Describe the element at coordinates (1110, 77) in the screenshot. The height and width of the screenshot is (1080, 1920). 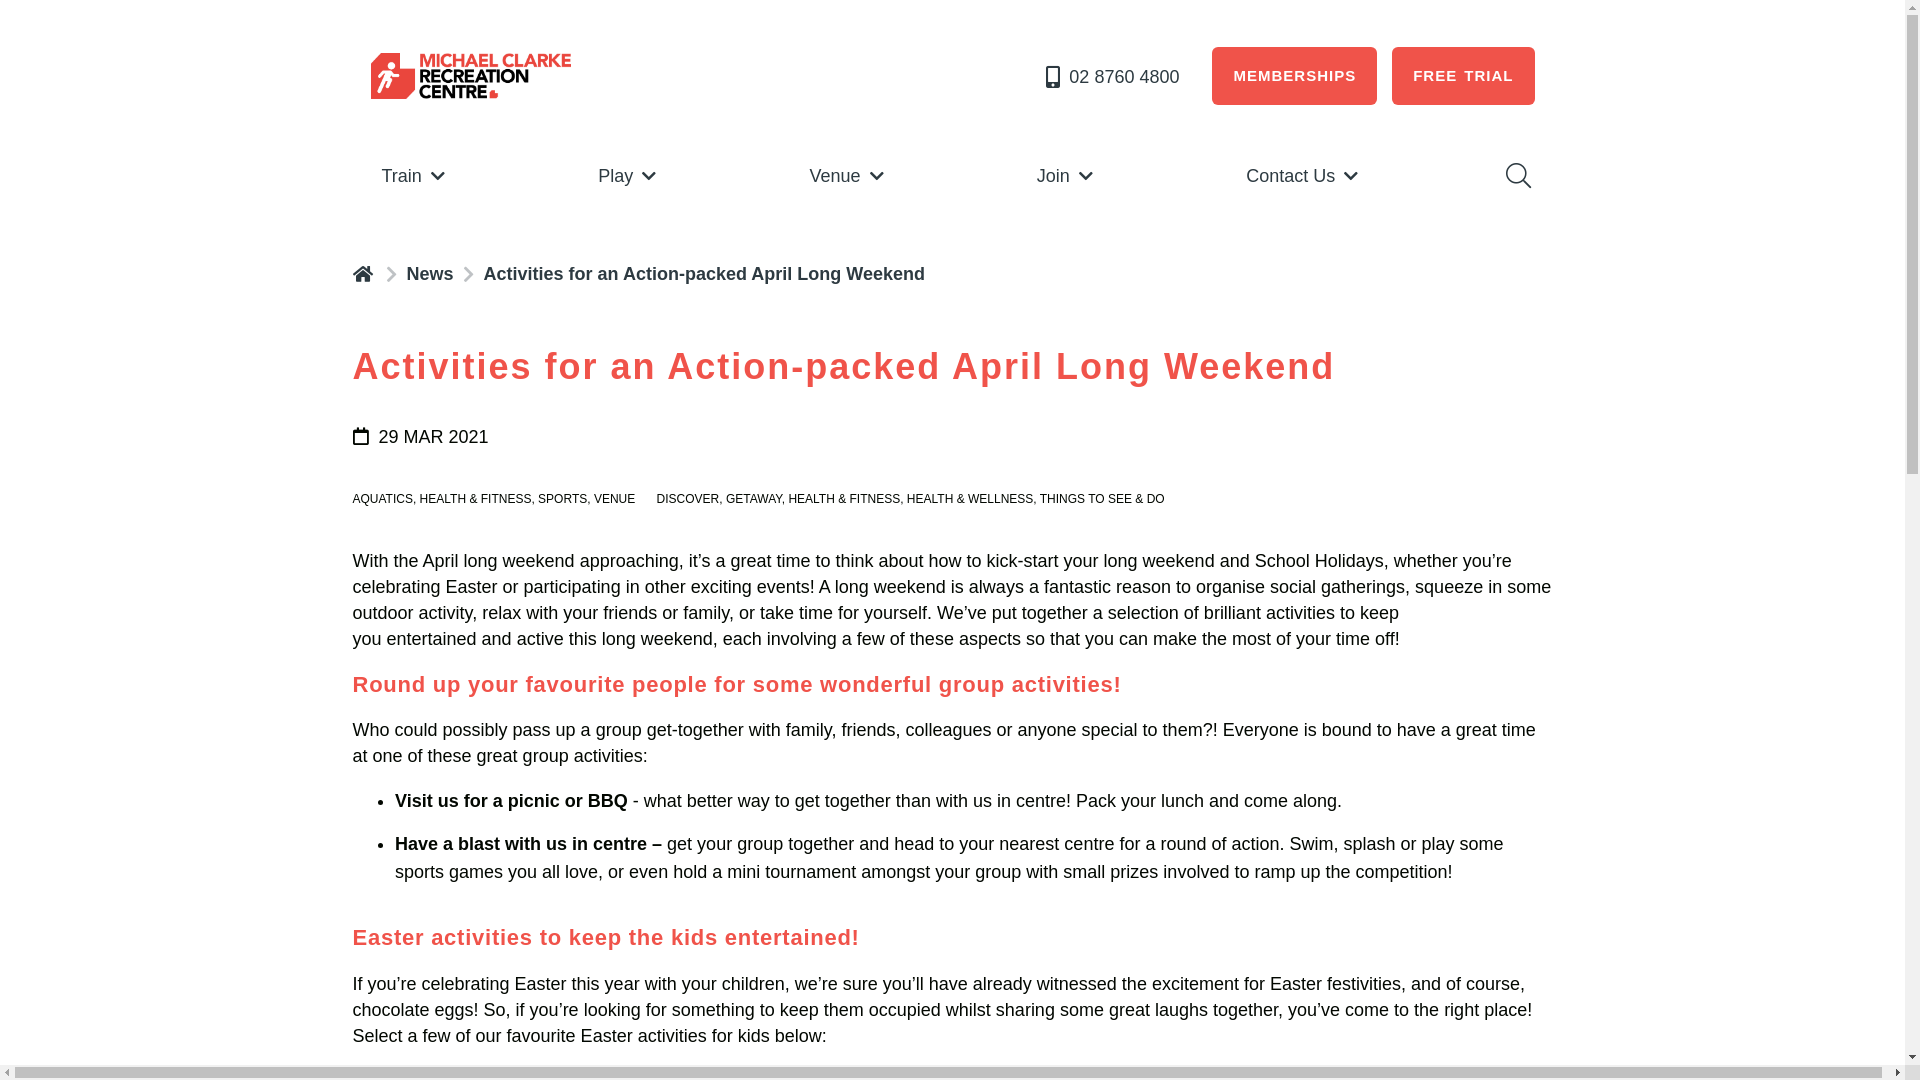
I see `02 8760 4800` at that location.